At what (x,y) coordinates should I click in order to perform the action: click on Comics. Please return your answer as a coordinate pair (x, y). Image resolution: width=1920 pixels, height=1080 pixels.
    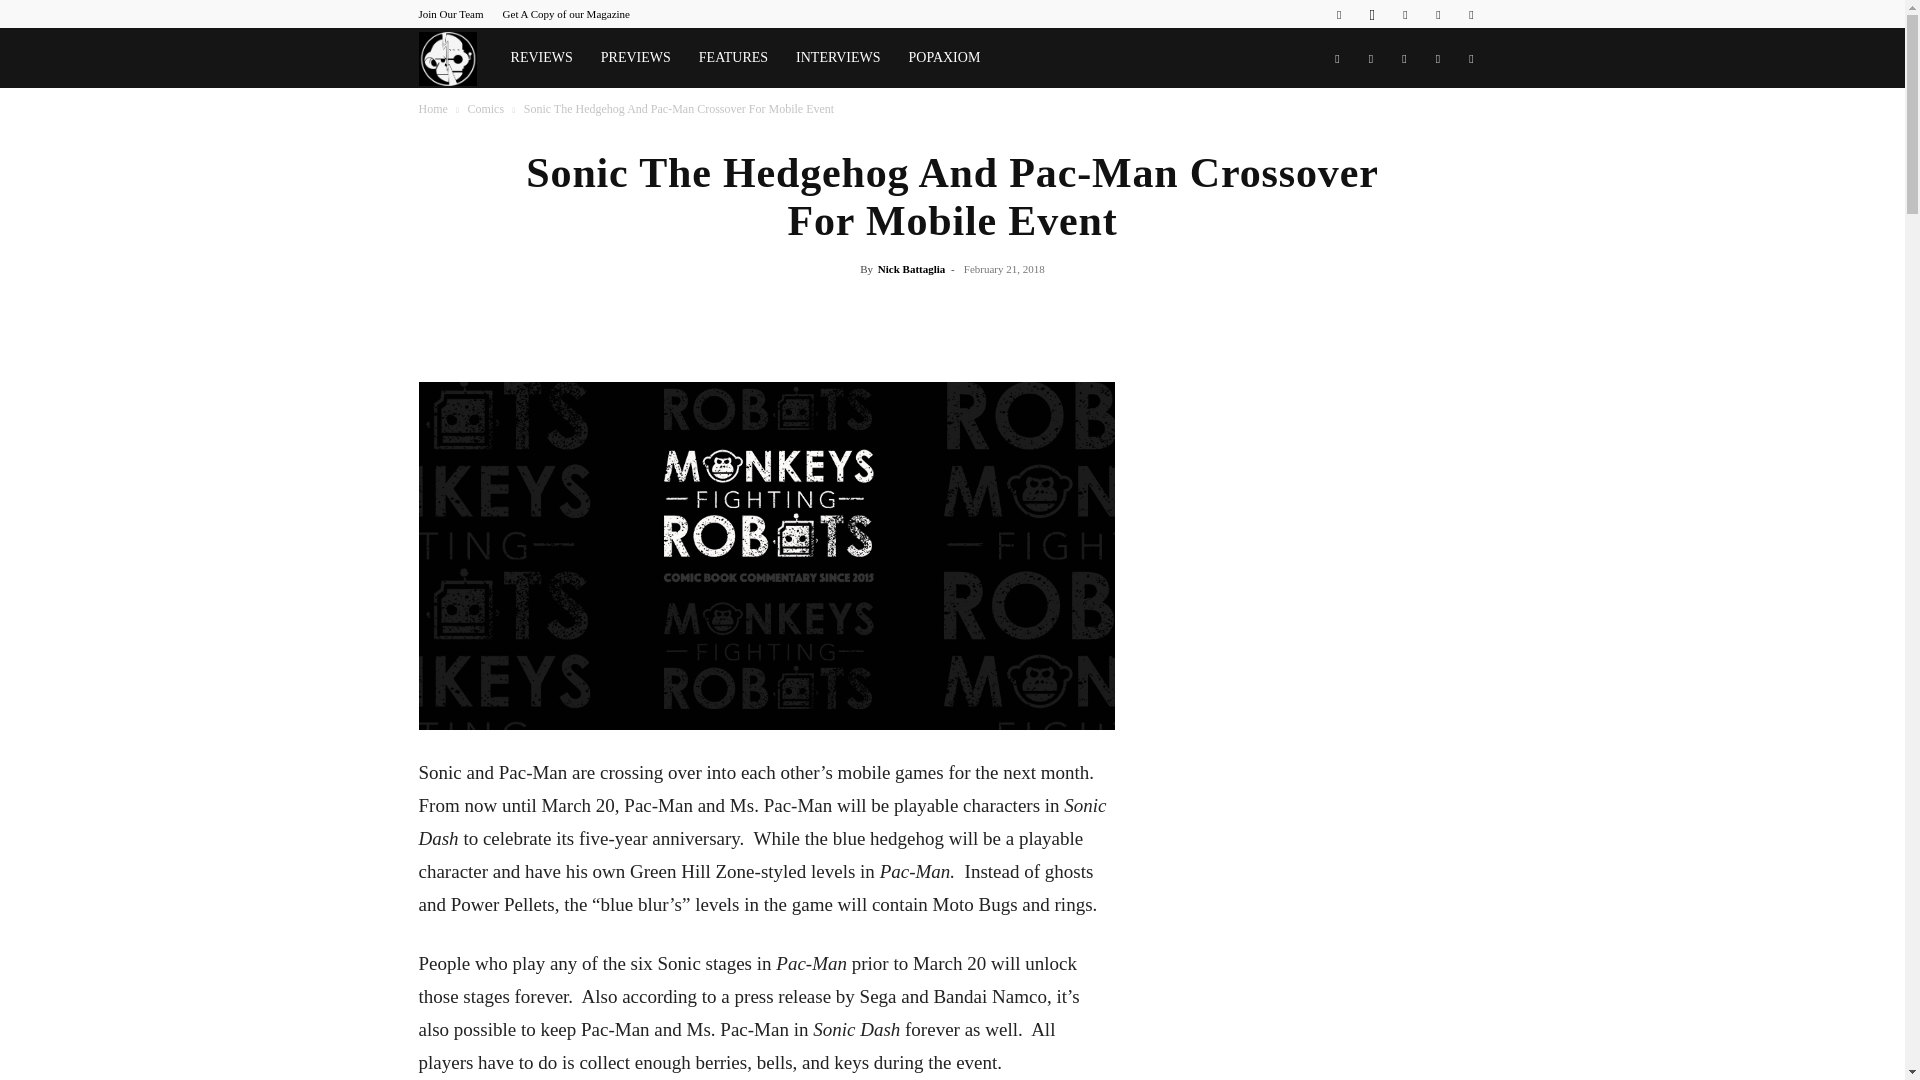
    Looking at the image, I should click on (484, 108).